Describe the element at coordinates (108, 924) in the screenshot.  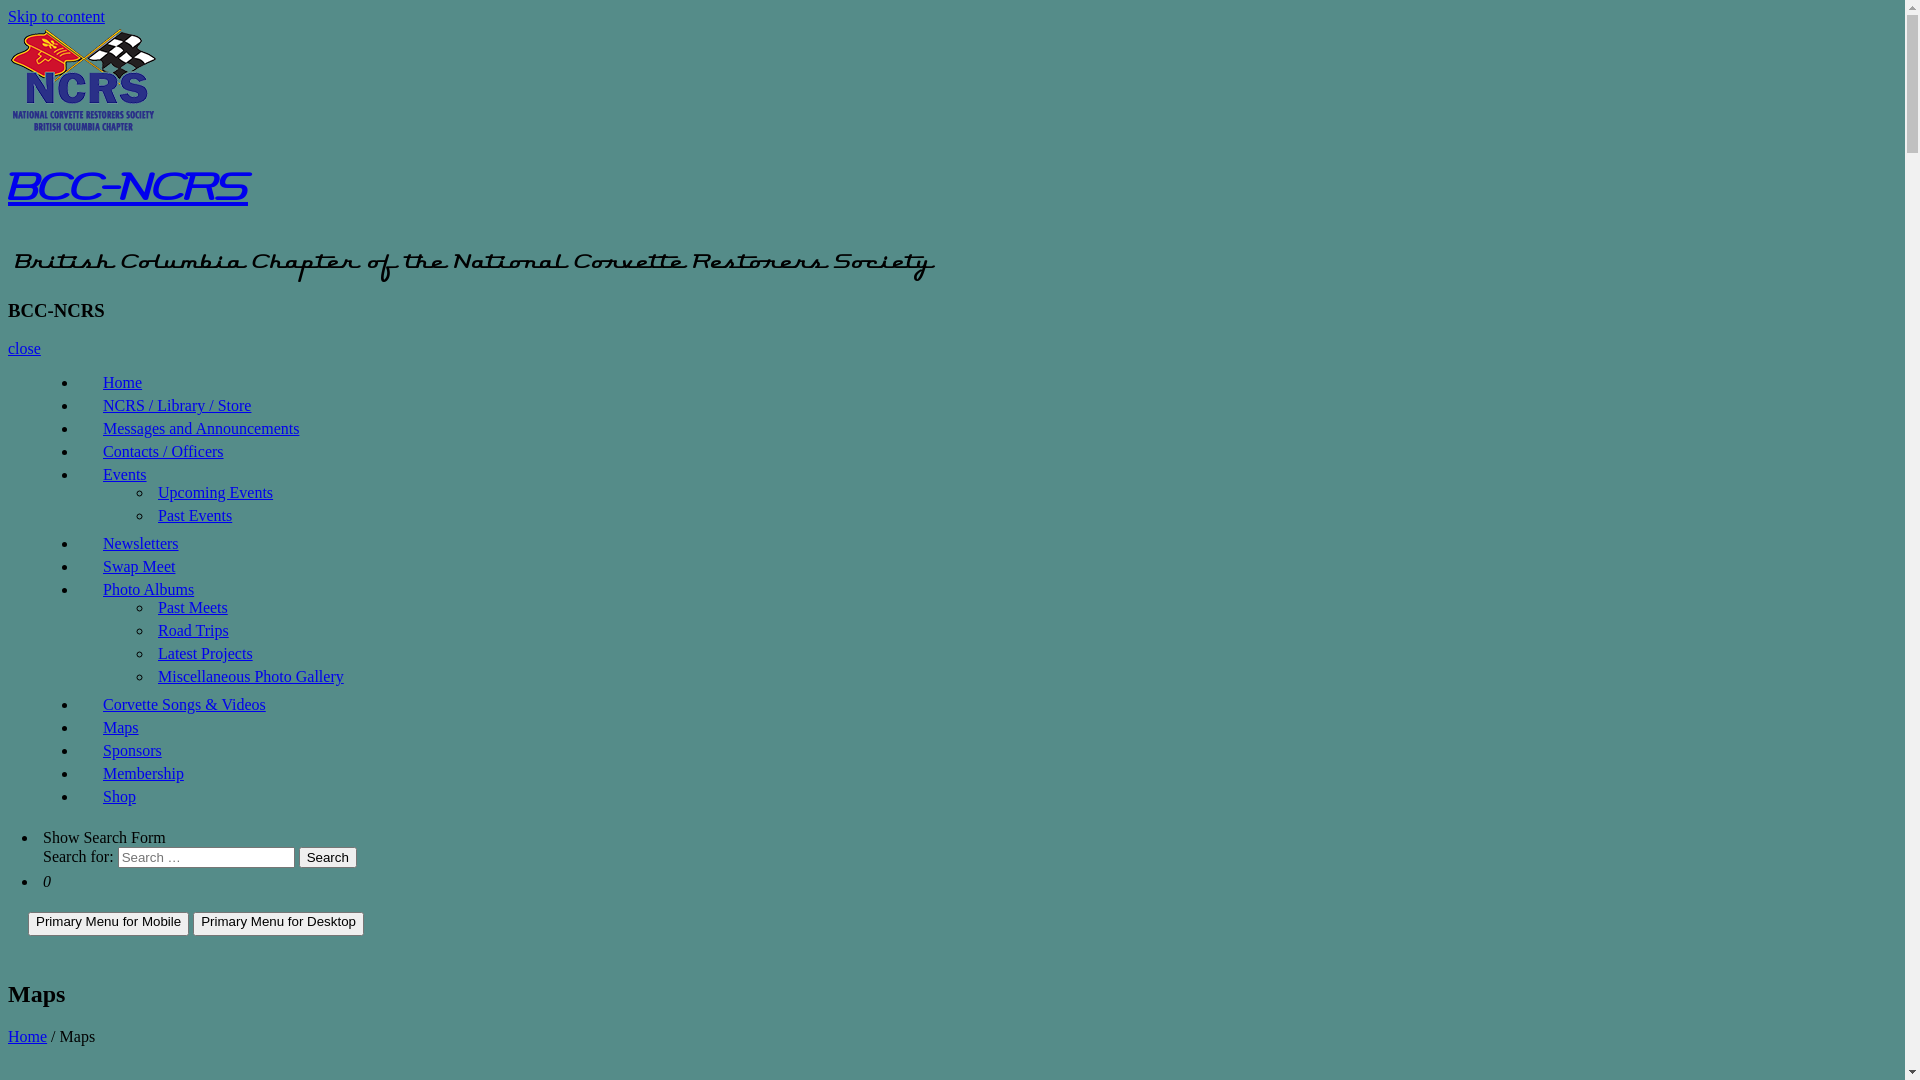
I see `Primary Menu for Mobile` at that location.